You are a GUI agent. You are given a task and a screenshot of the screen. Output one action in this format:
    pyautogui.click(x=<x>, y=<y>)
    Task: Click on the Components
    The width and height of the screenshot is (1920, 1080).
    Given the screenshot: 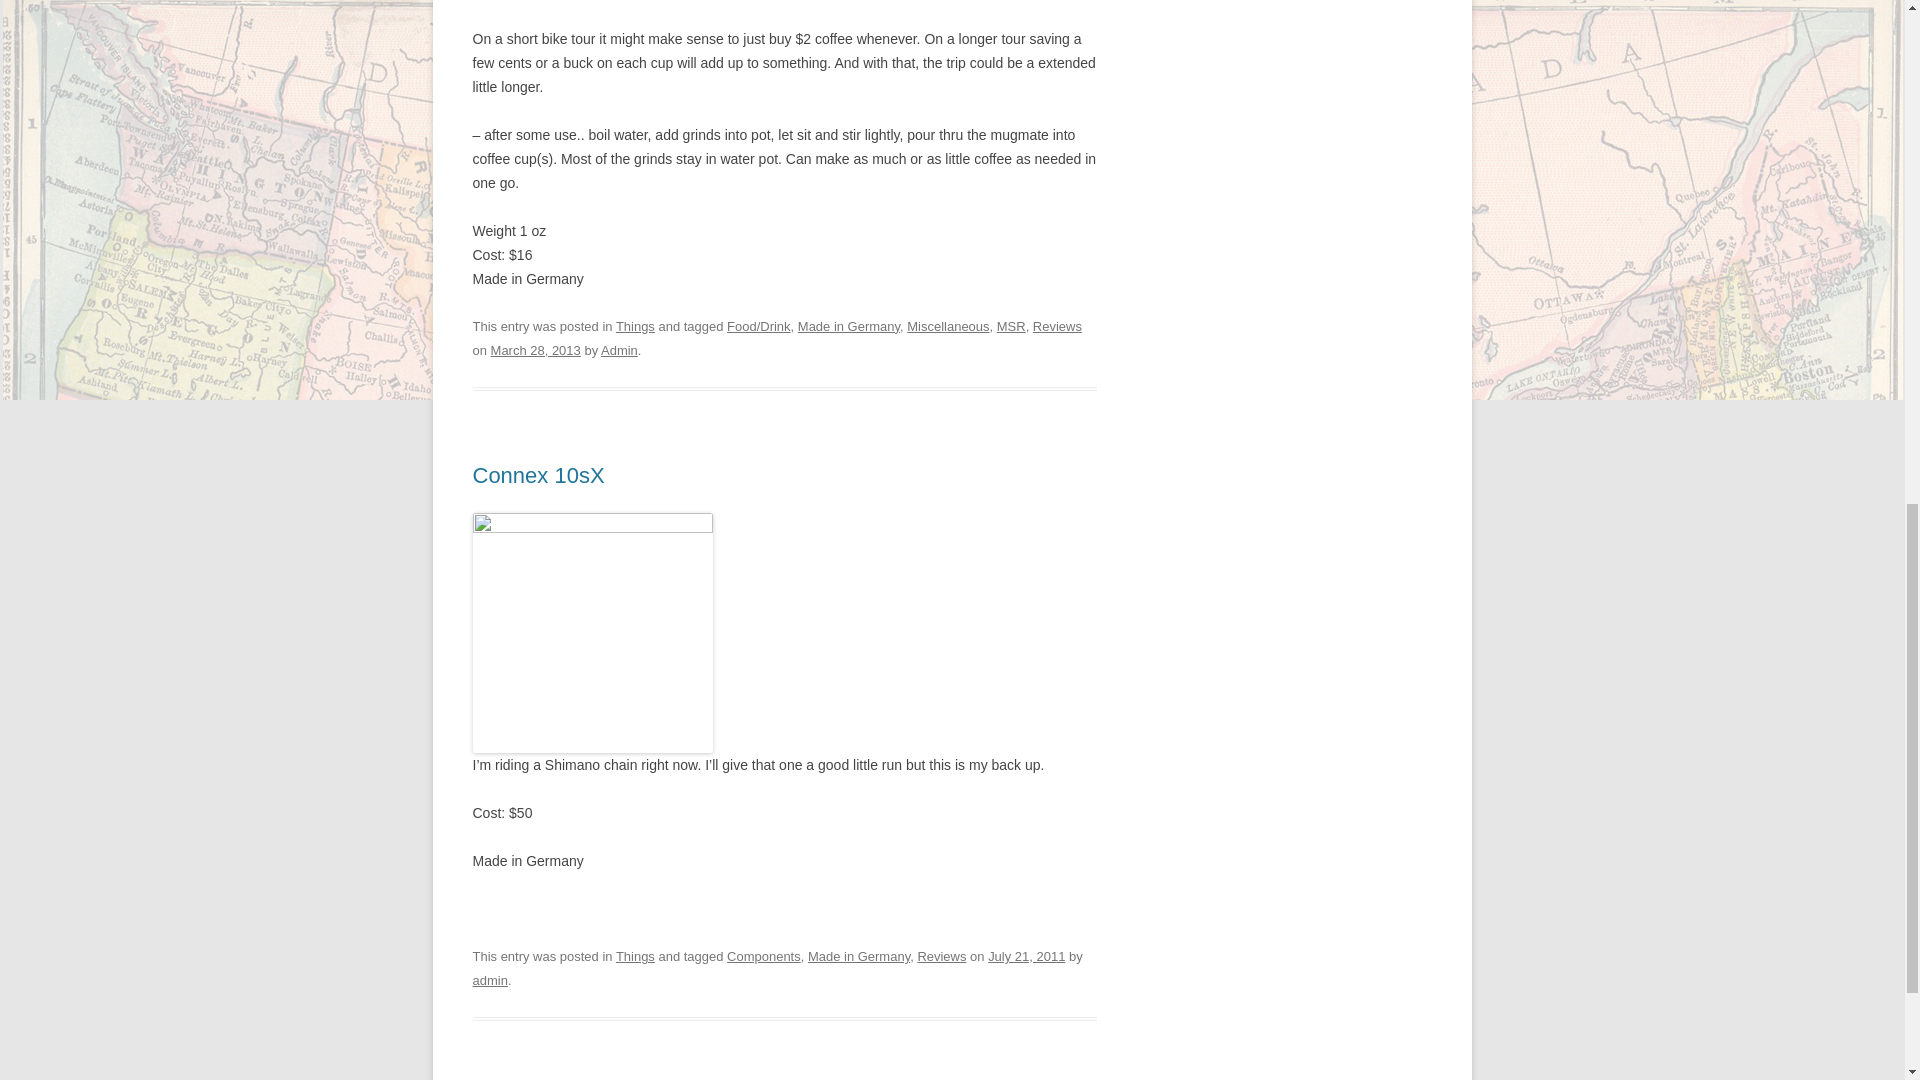 What is the action you would take?
    pyautogui.click(x=764, y=956)
    